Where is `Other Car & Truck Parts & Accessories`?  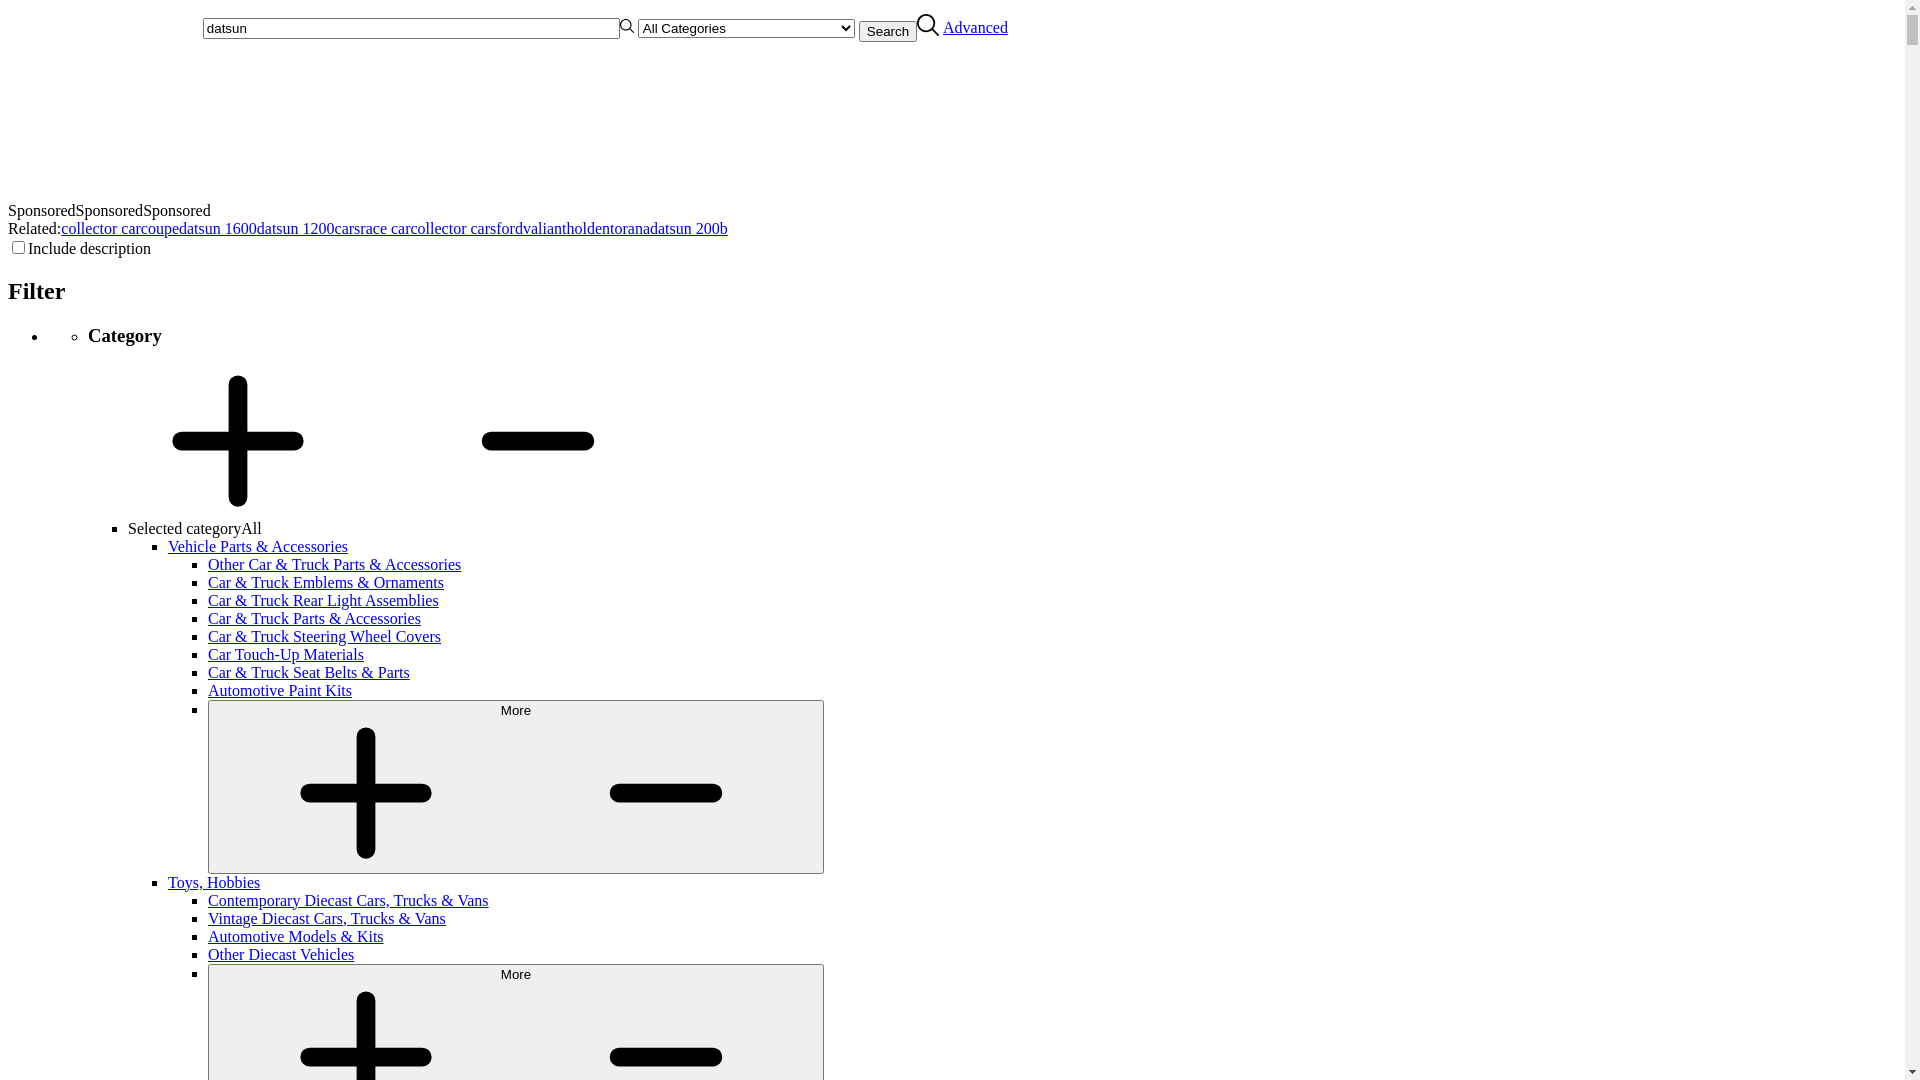
Other Car & Truck Parts & Accessories is located at coordinates (334, 564).